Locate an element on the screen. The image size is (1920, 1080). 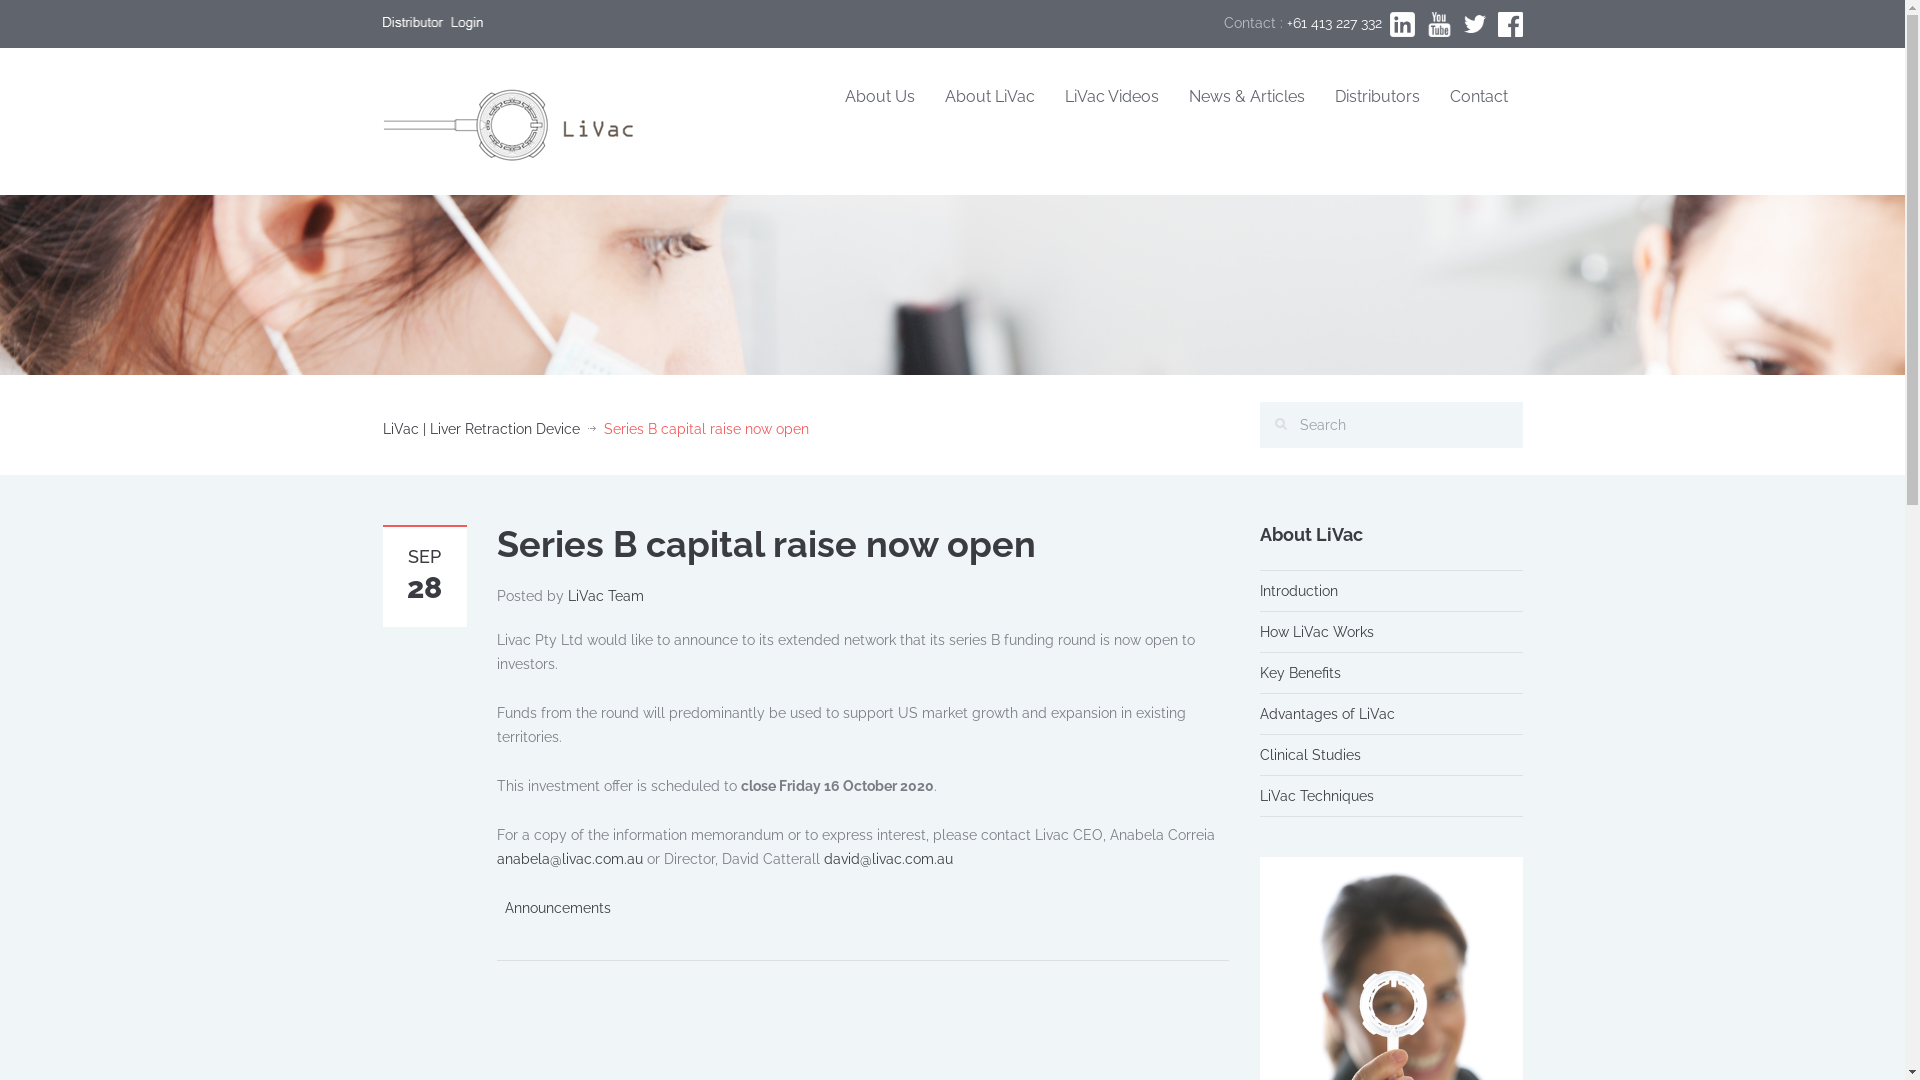
About Us is located at coordinates (880, 97).